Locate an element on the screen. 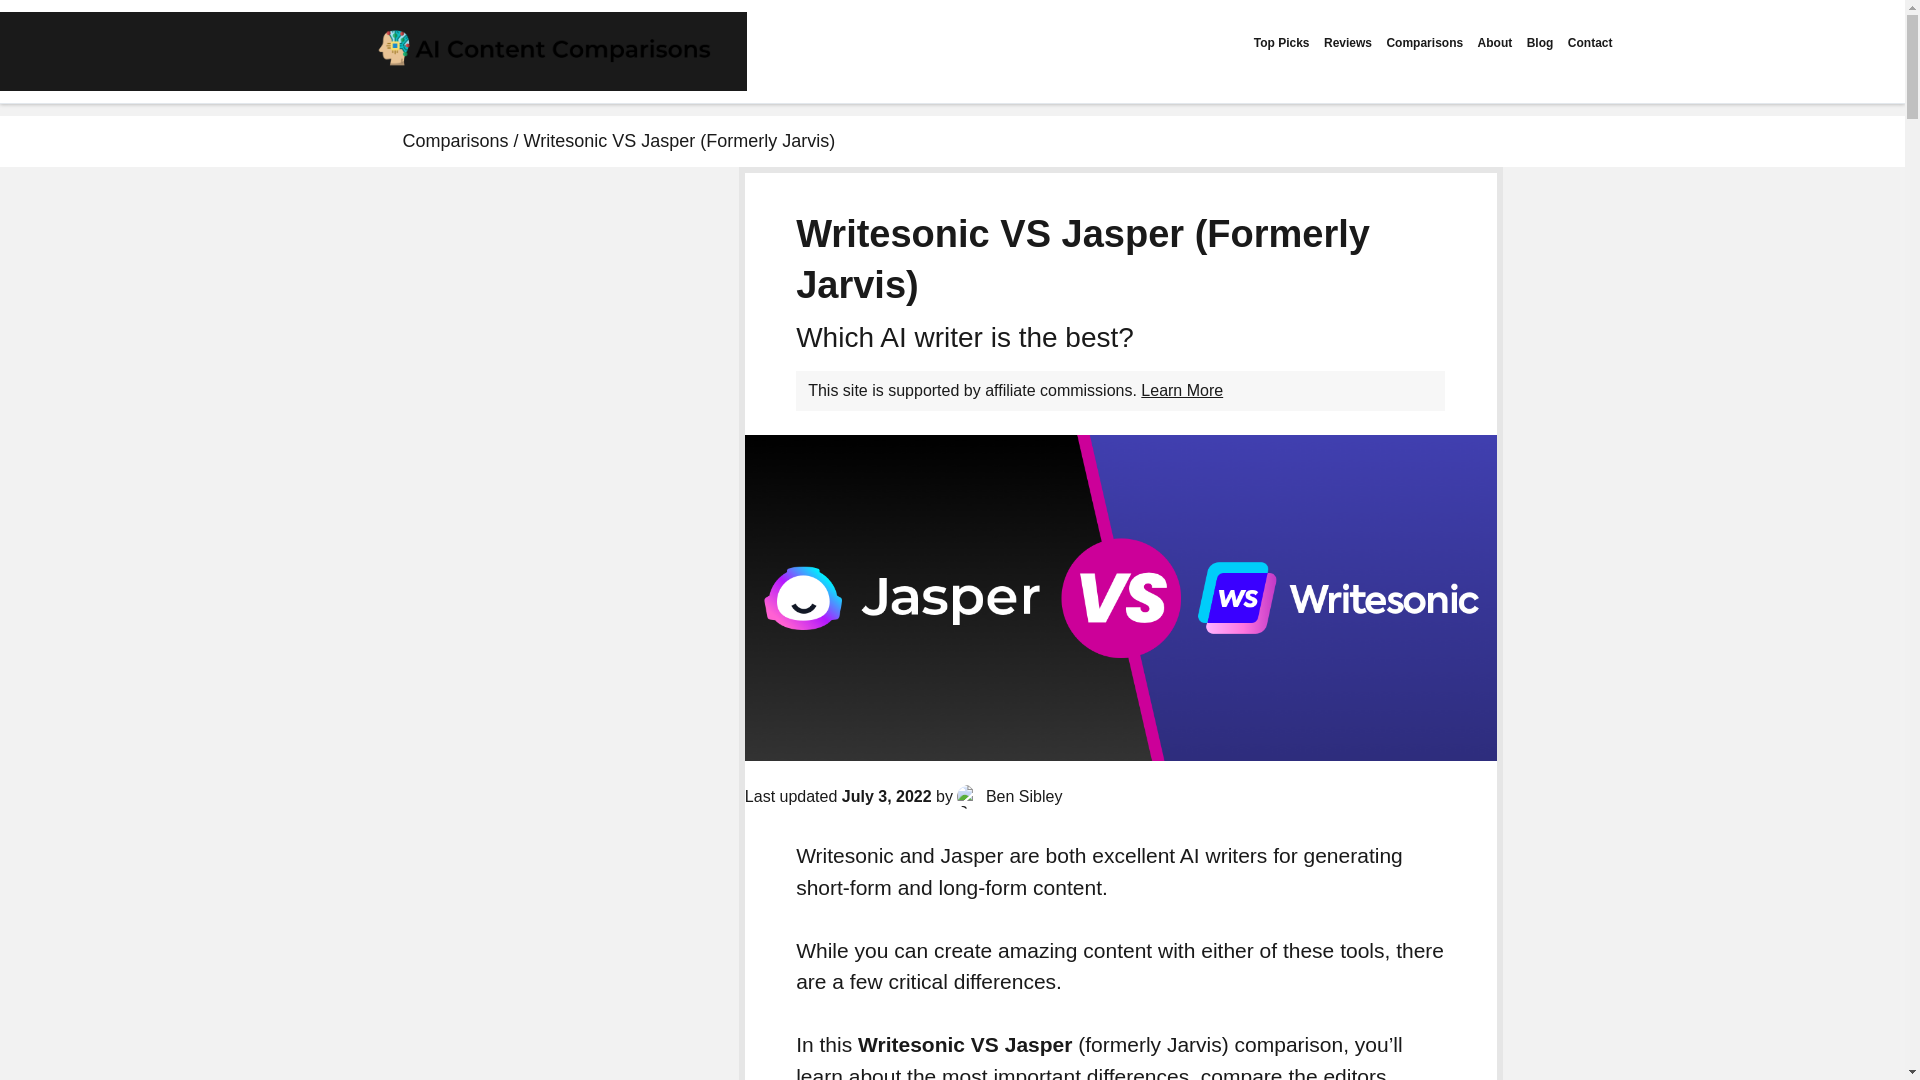 This screenshot has width=1920, height=1080. Reviews is located at coordinates (1348, 42).